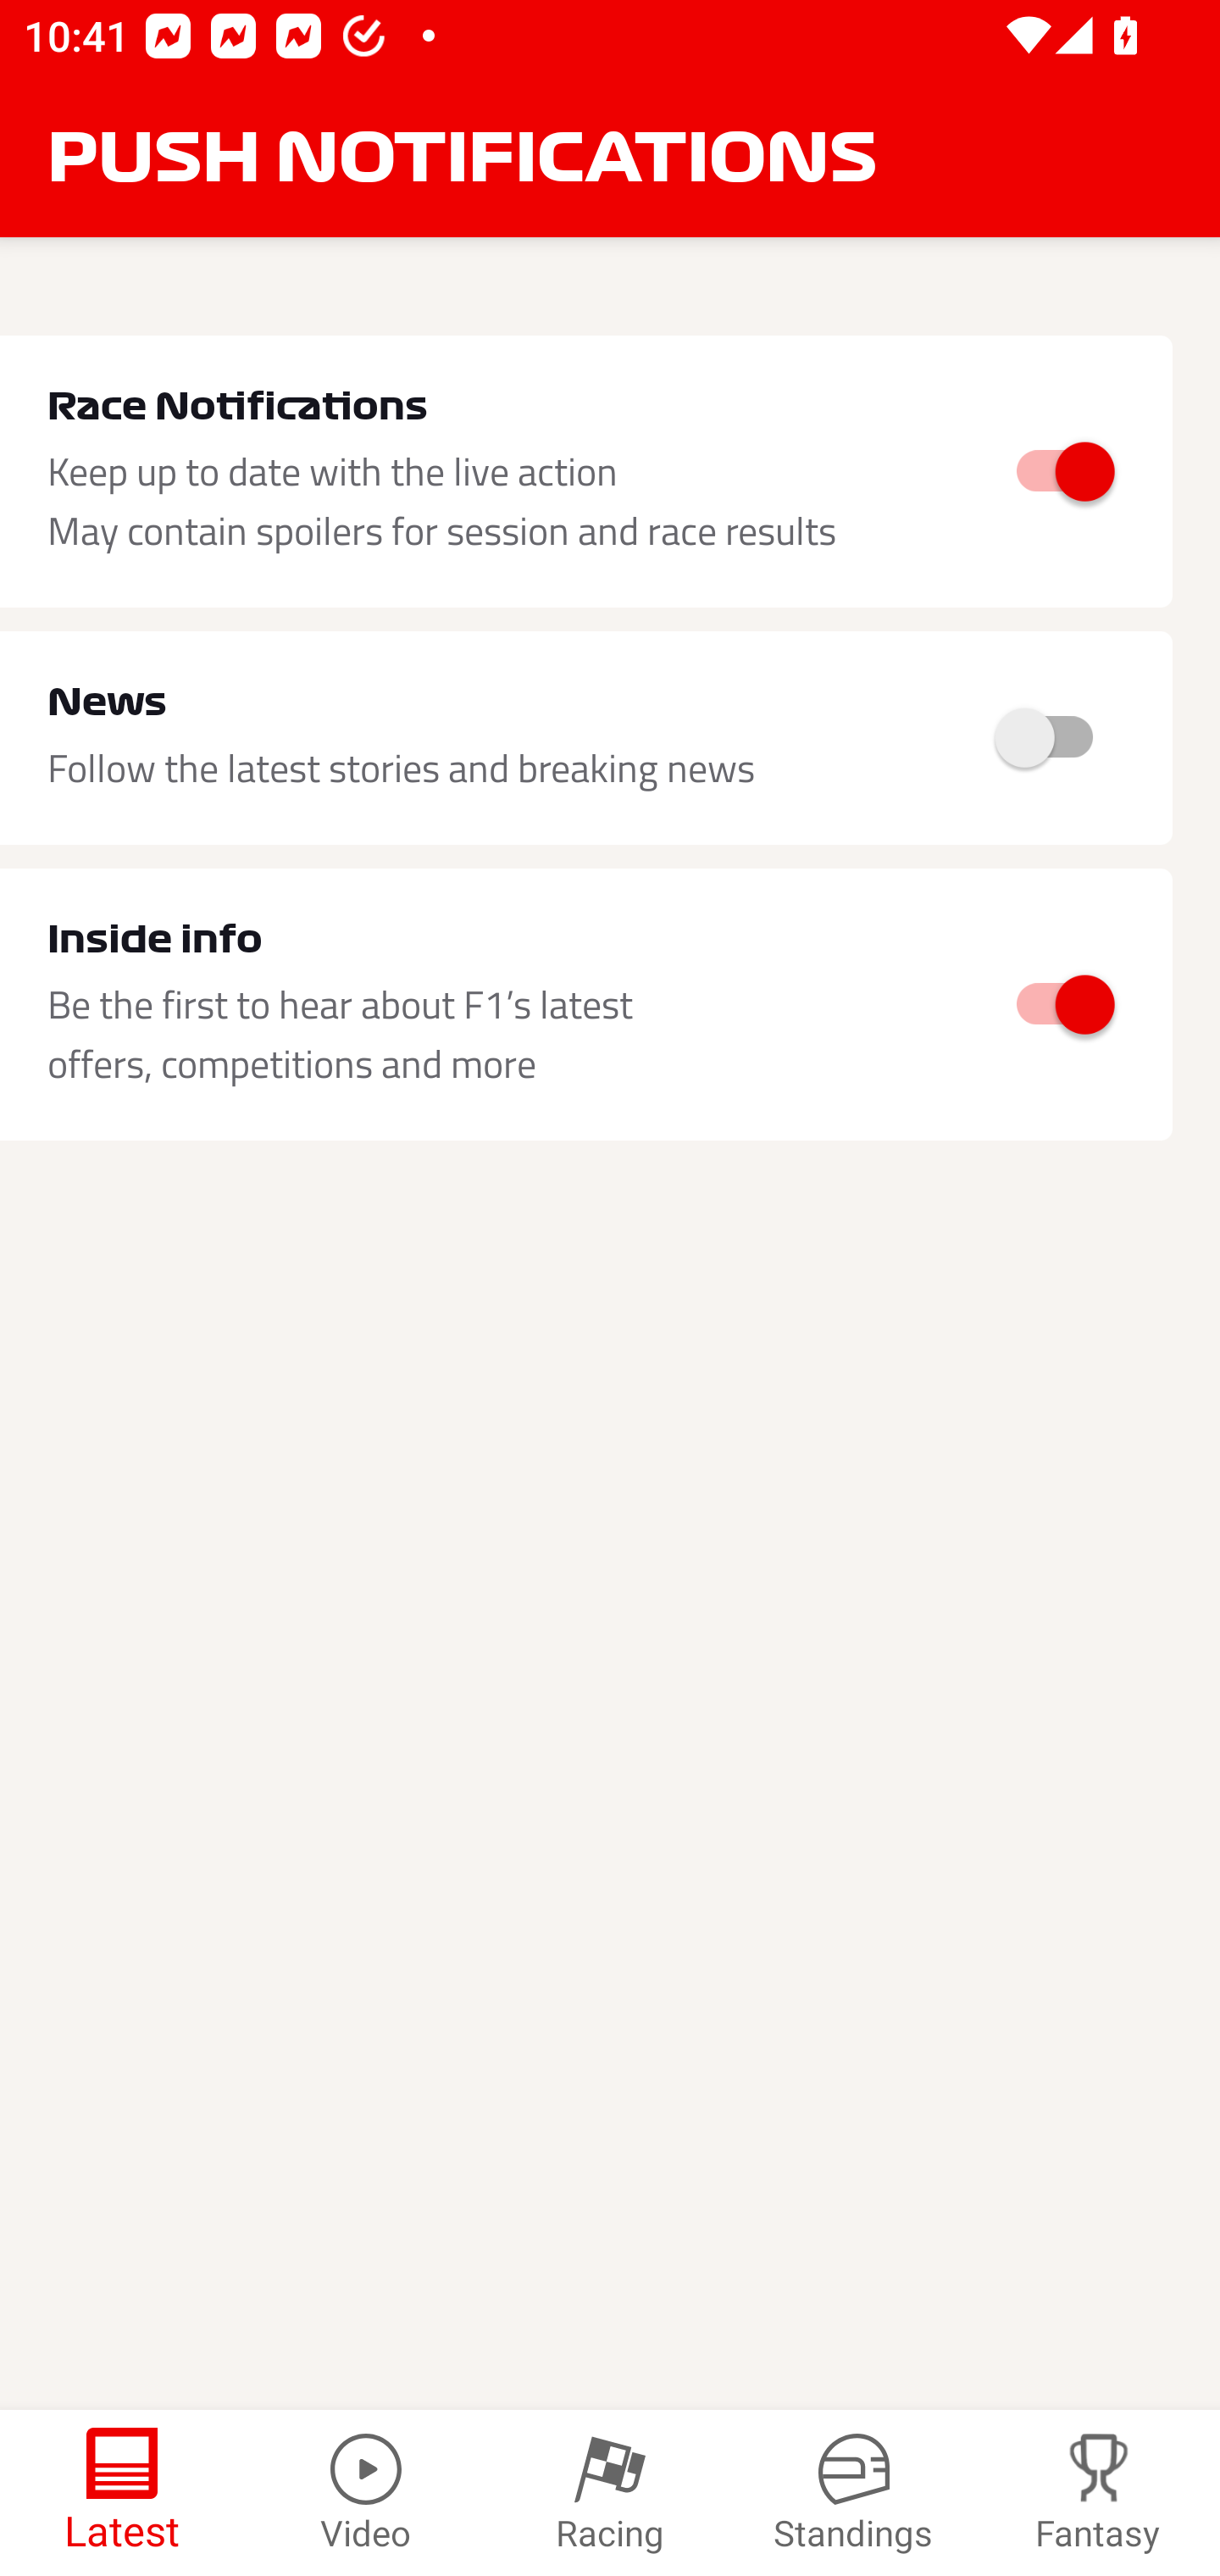 The image size is (1220, 2576). Describe the element at coordinates (1098, 2493) in the screenshot. I see `Fantasy` at that location.